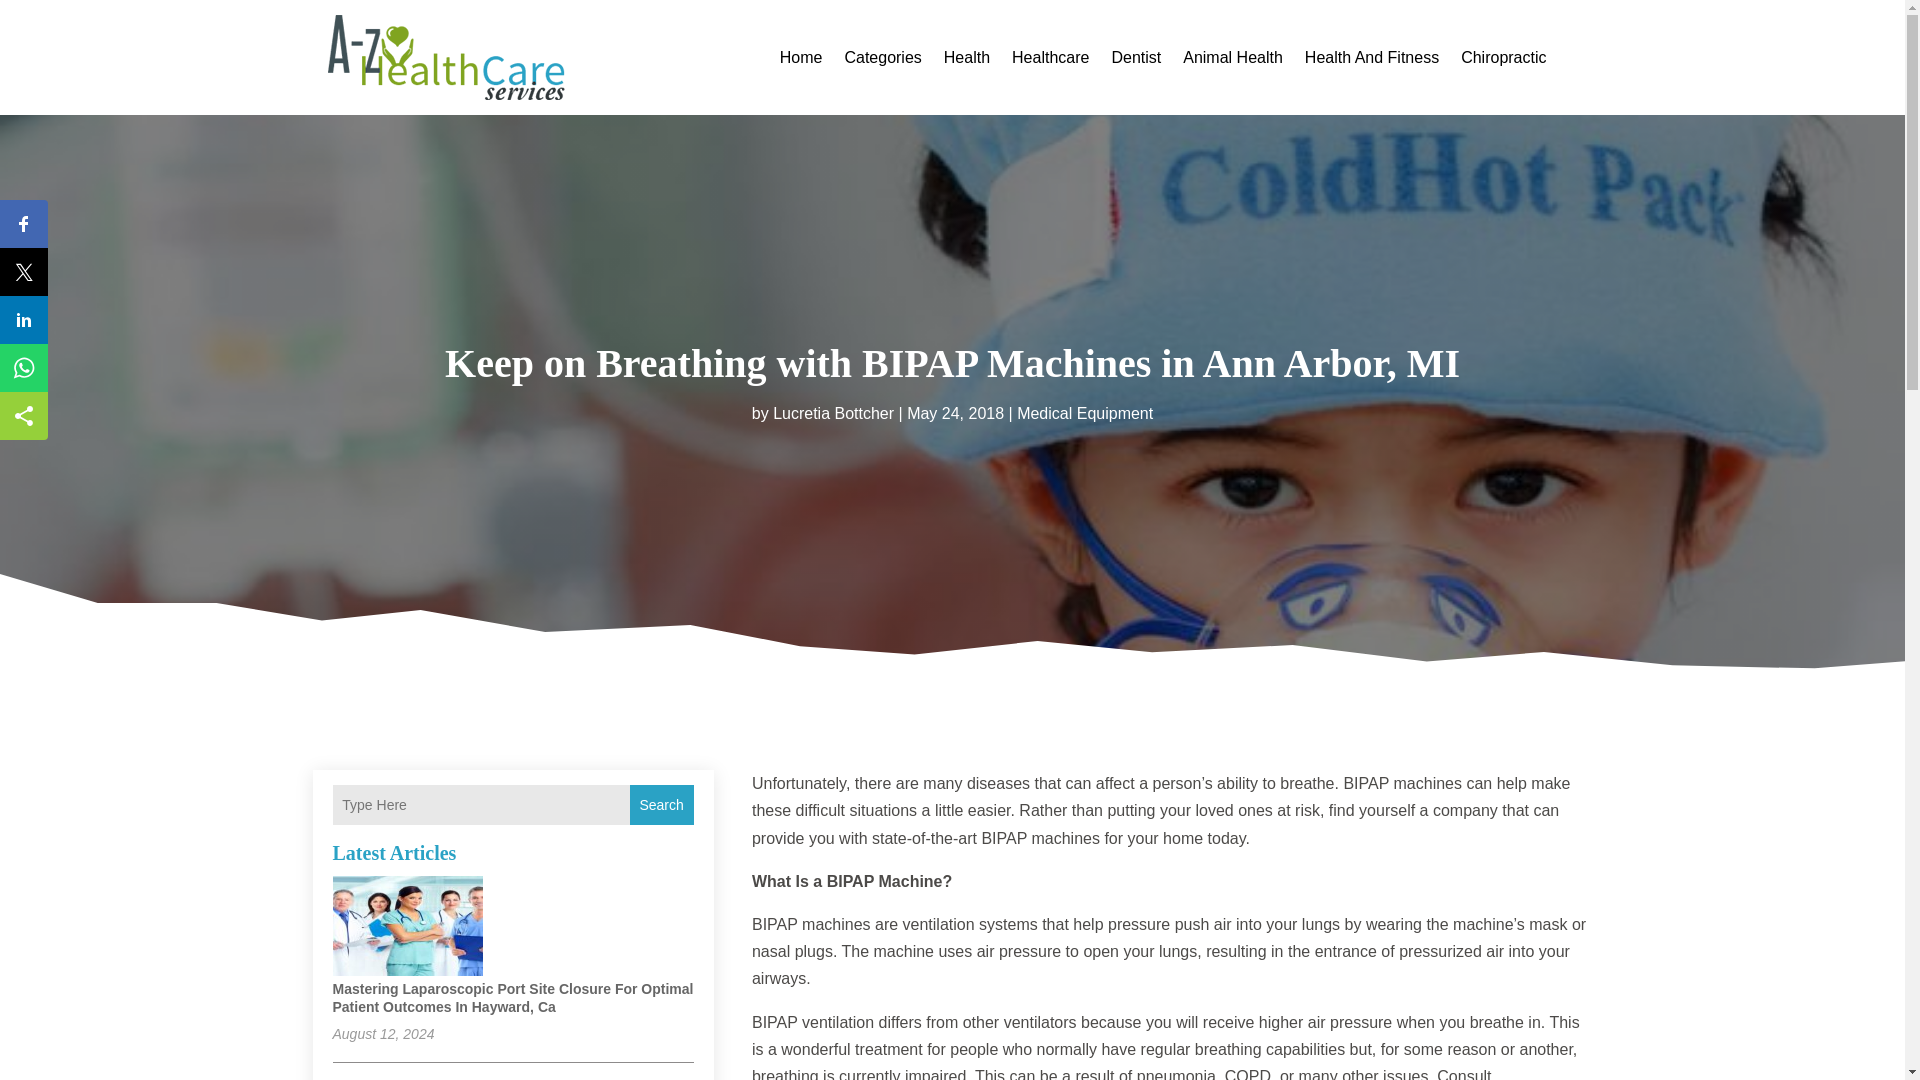 This screenshot has height=1080, width=1920. Describe the element at coordinates (882, 58) in the screenshot. I see `Categories` at that location.